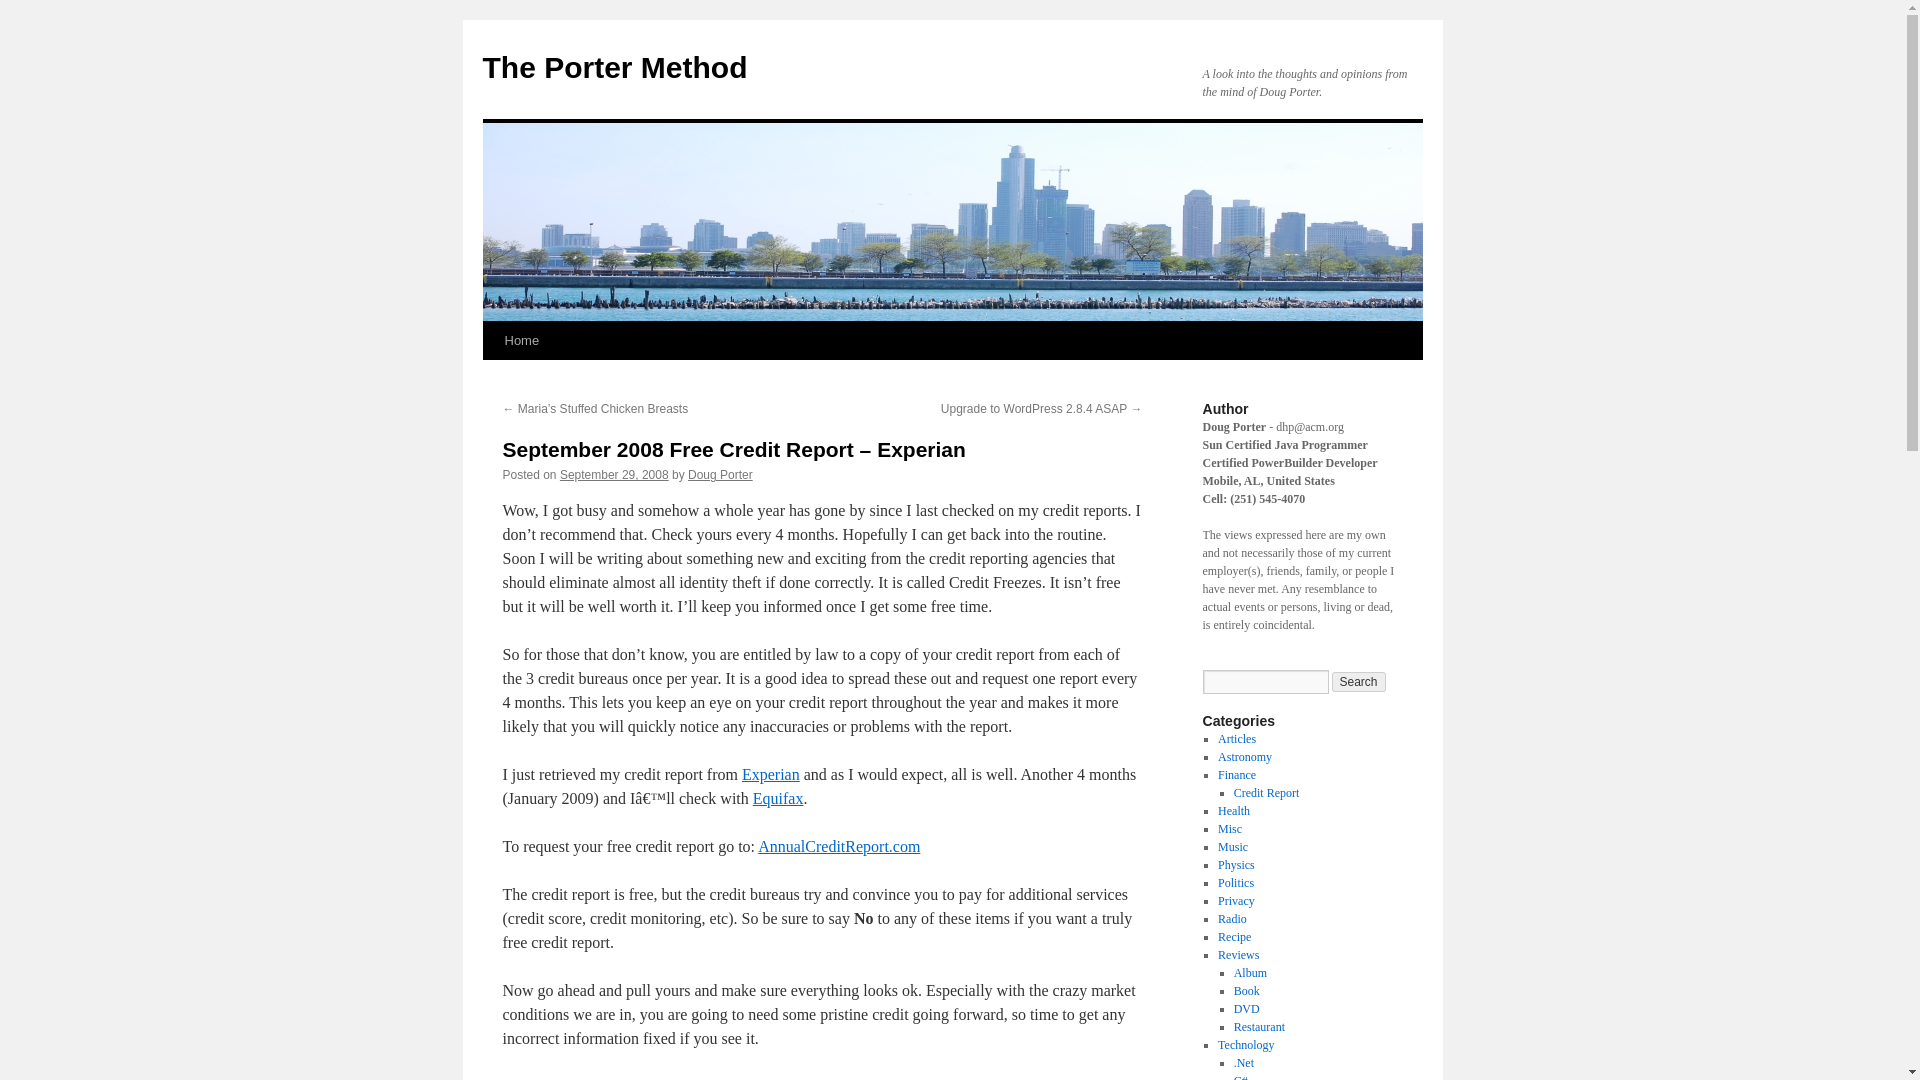 The image size is (1920, 1080). What do you see at coordinates (614, 67) in the screenshot?
I see `The Porter Method` at bounding box center [614, 67].